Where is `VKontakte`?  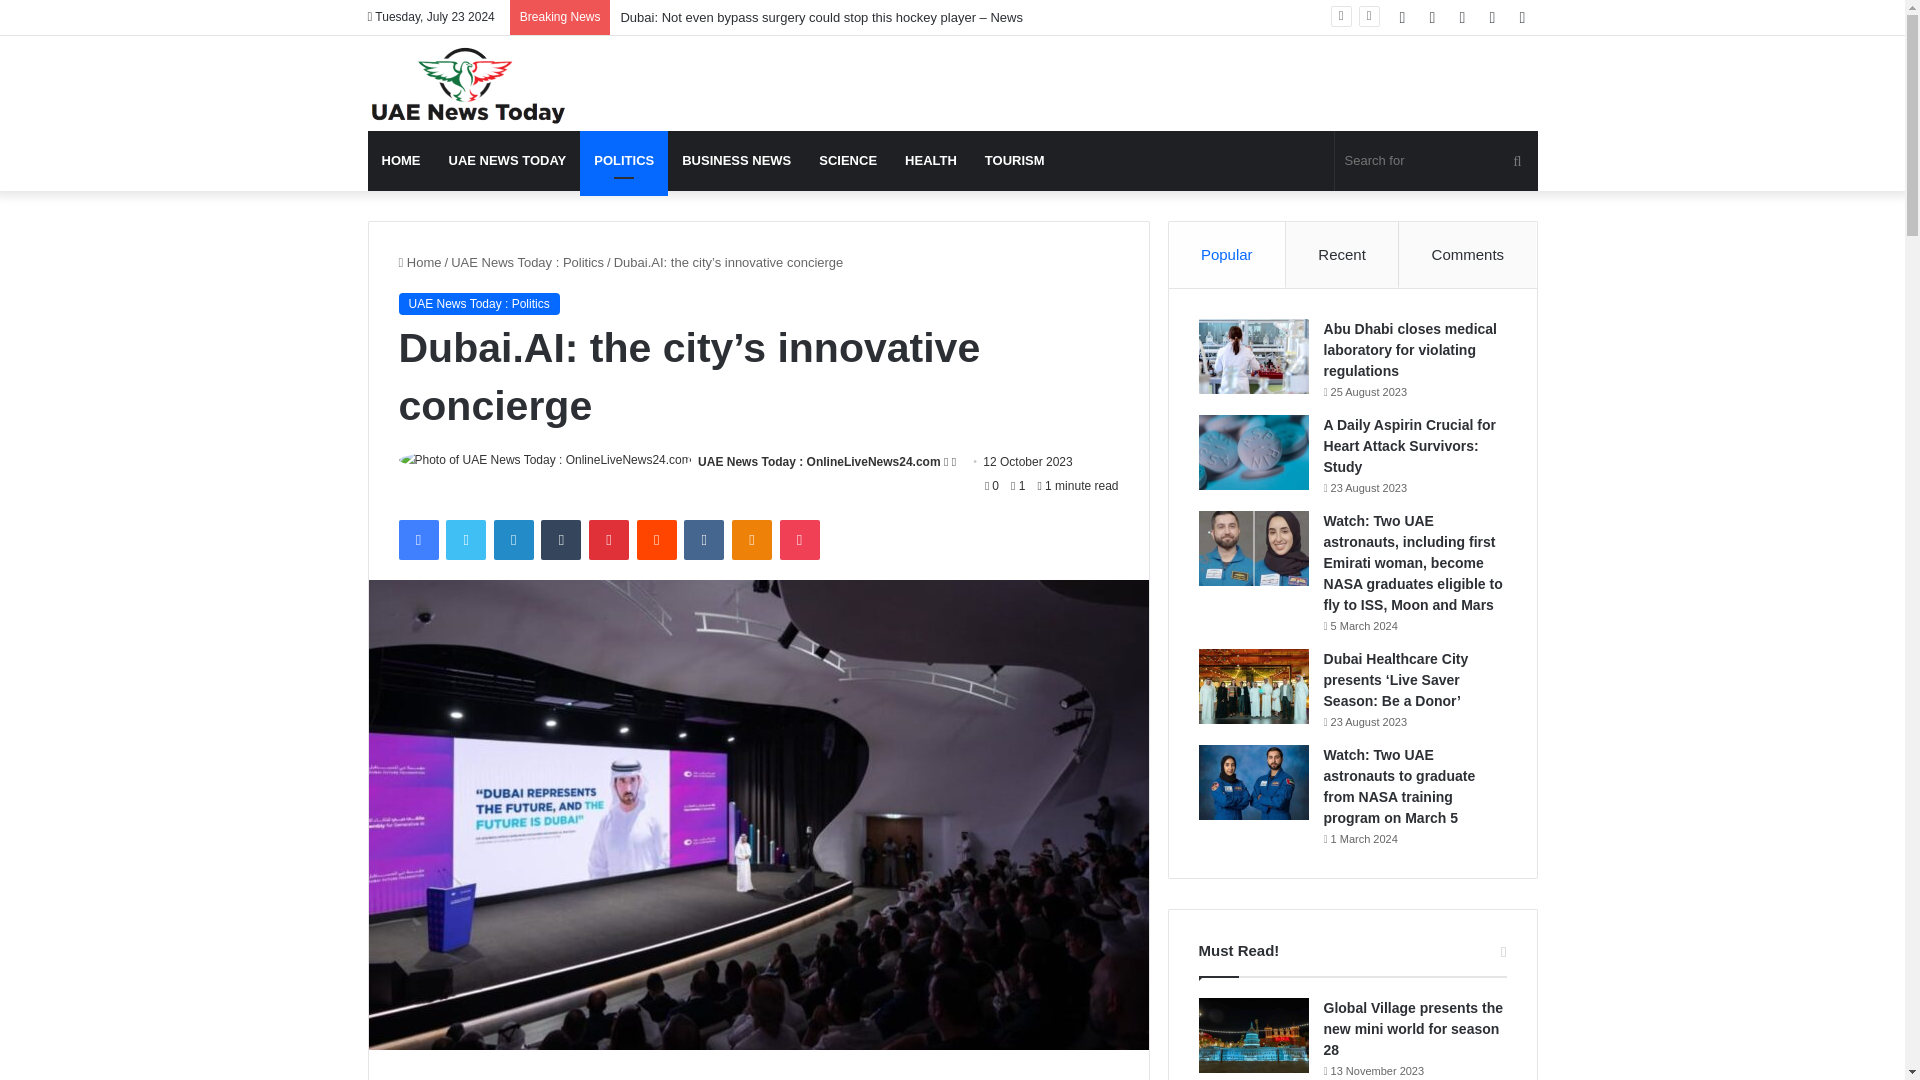
VKontakte is located at coordinates (703, 540).